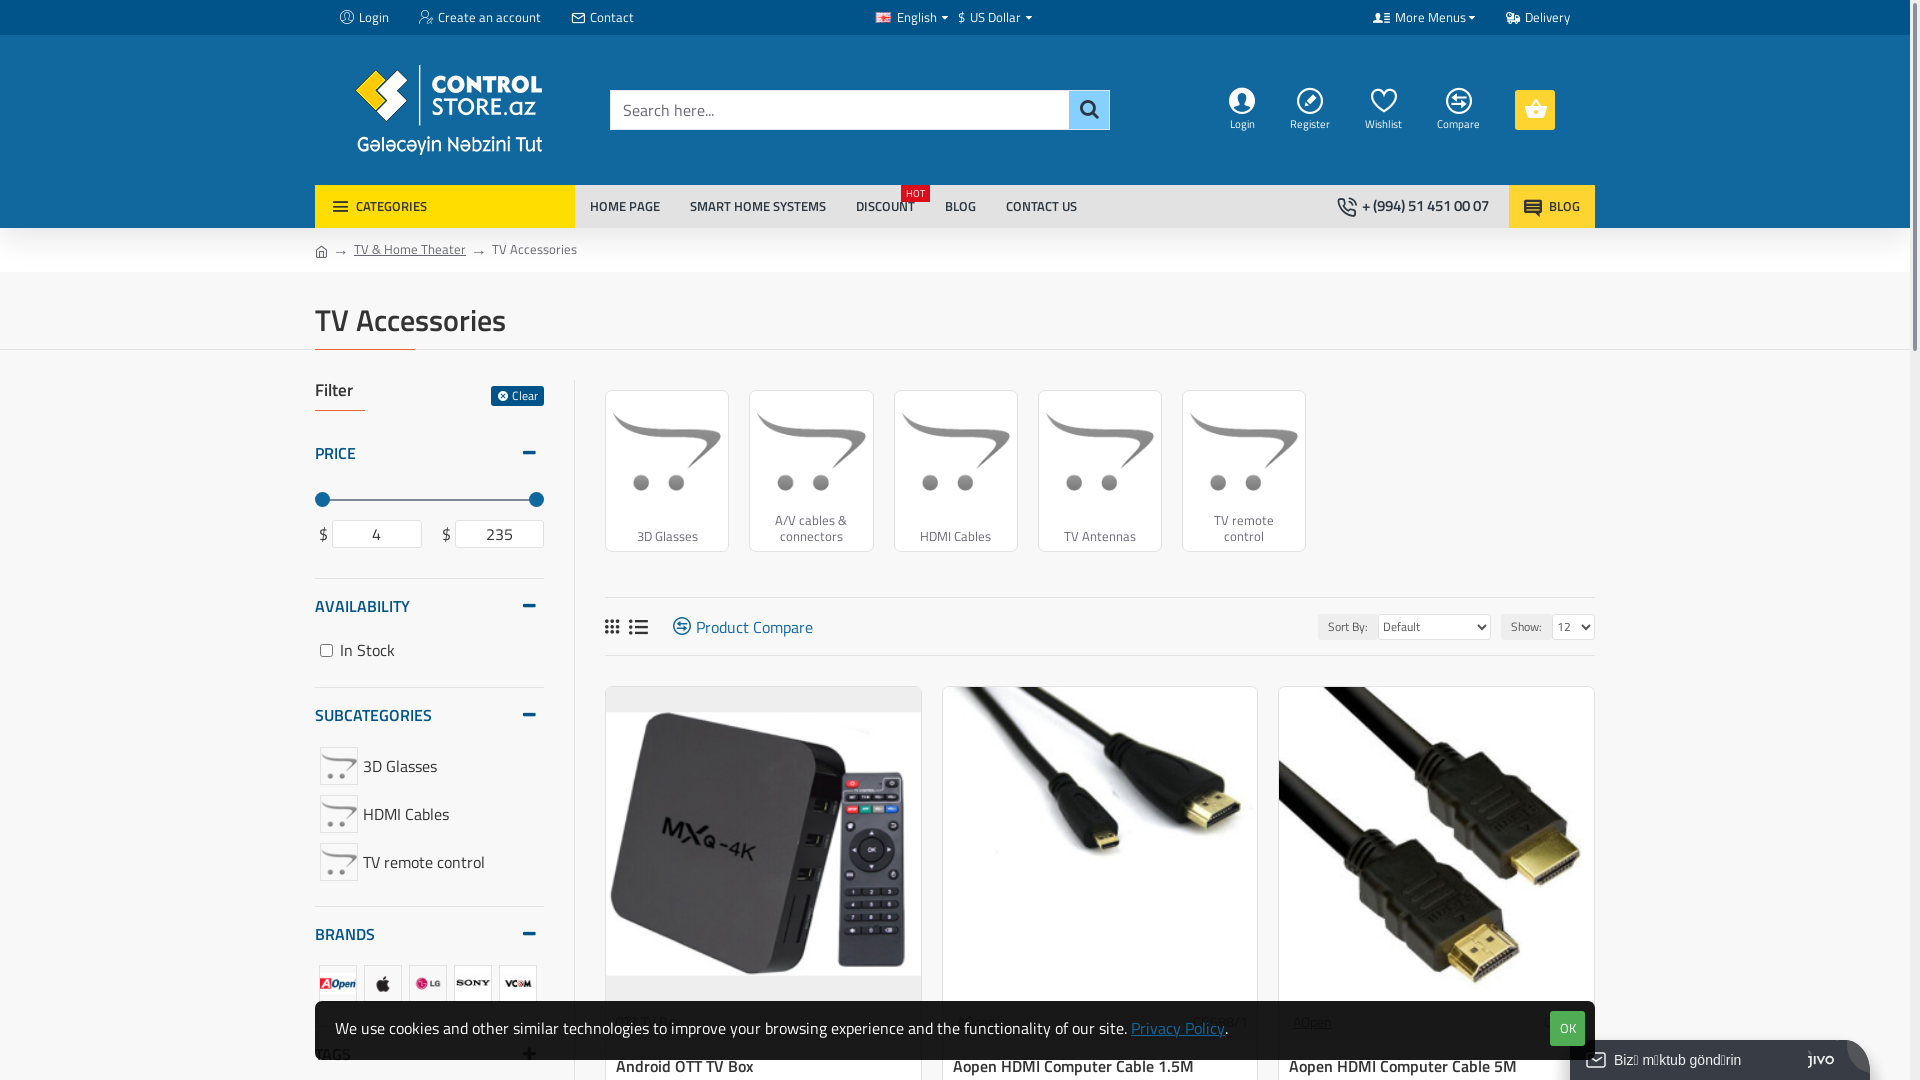 The image size is (1920, 1080). I want to click on A/V cables & connectors, so click(811, 471).